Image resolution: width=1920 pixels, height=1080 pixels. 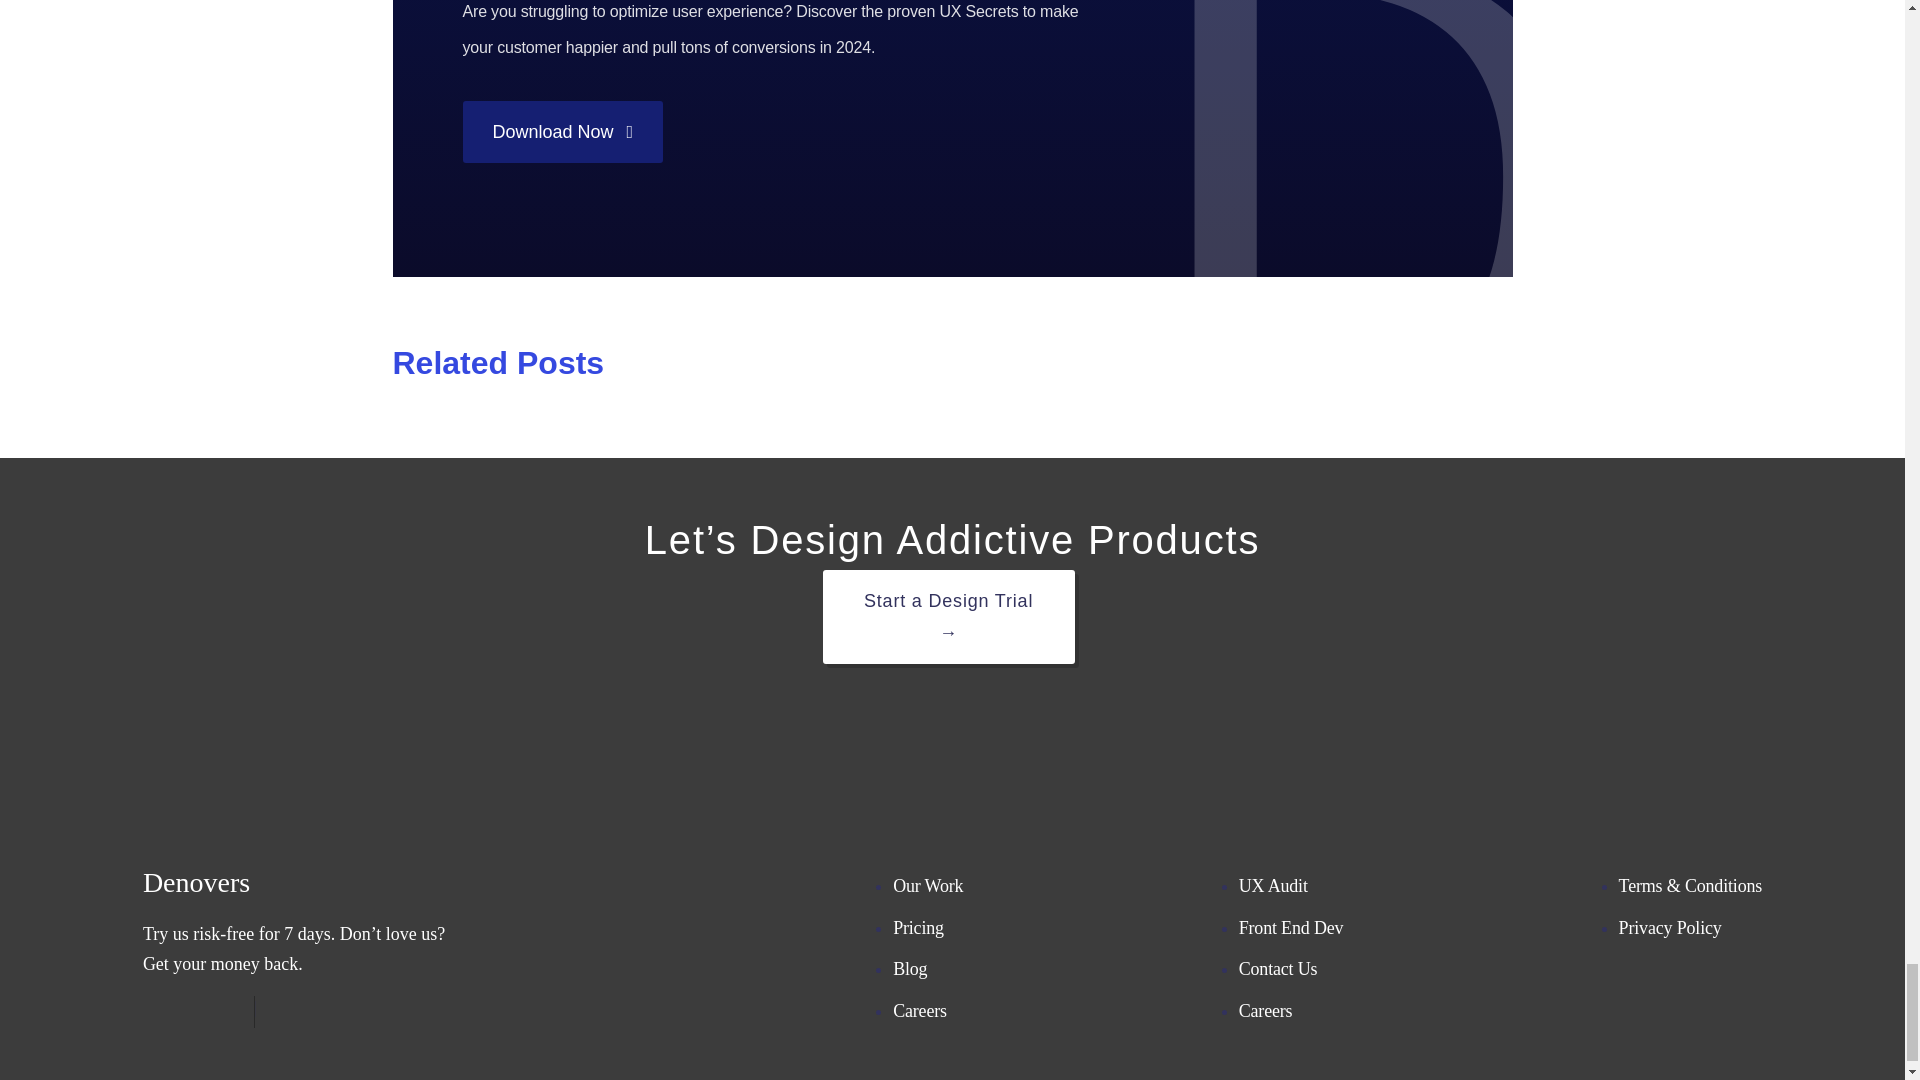 I want to click on Careers, so click(x=919, y=1010).